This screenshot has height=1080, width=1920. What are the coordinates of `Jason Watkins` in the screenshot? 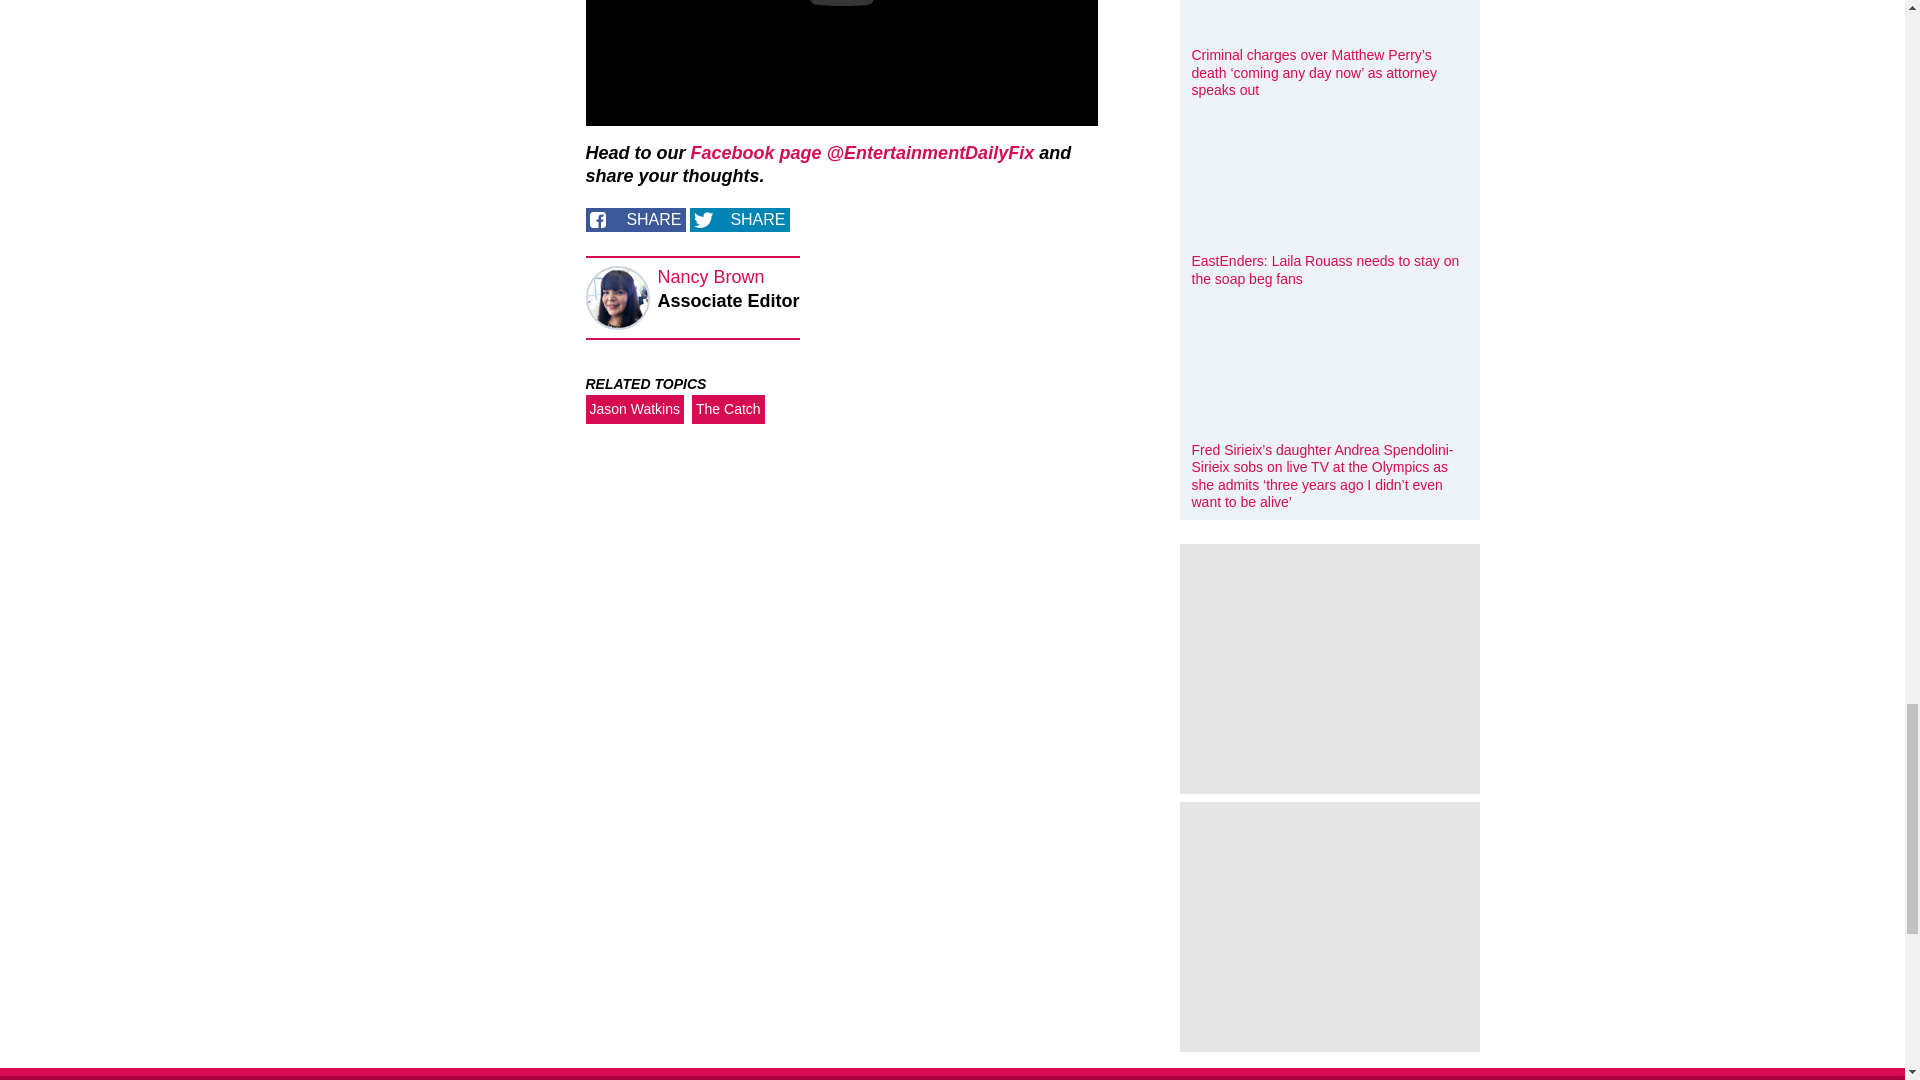 It's located at (635, 410).